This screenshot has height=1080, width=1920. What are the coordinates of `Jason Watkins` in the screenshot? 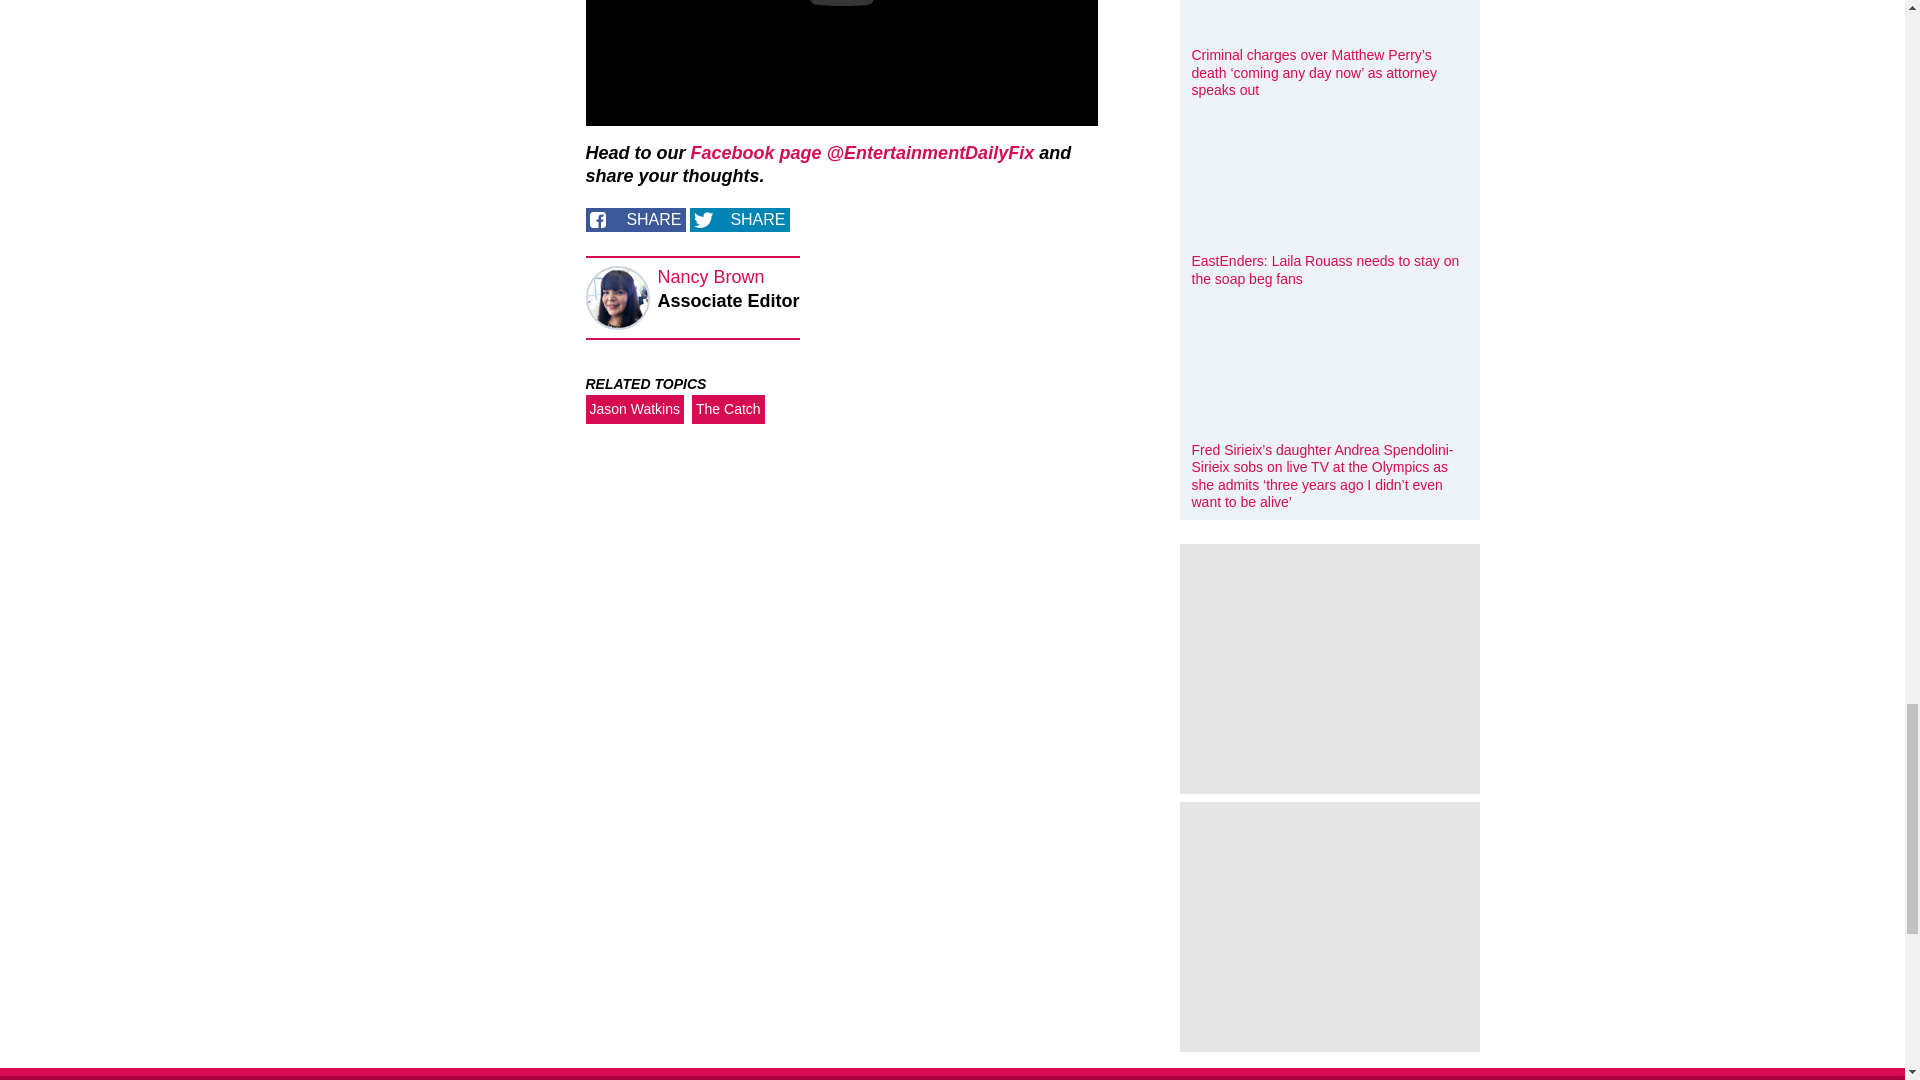 It's located at (635, 410).